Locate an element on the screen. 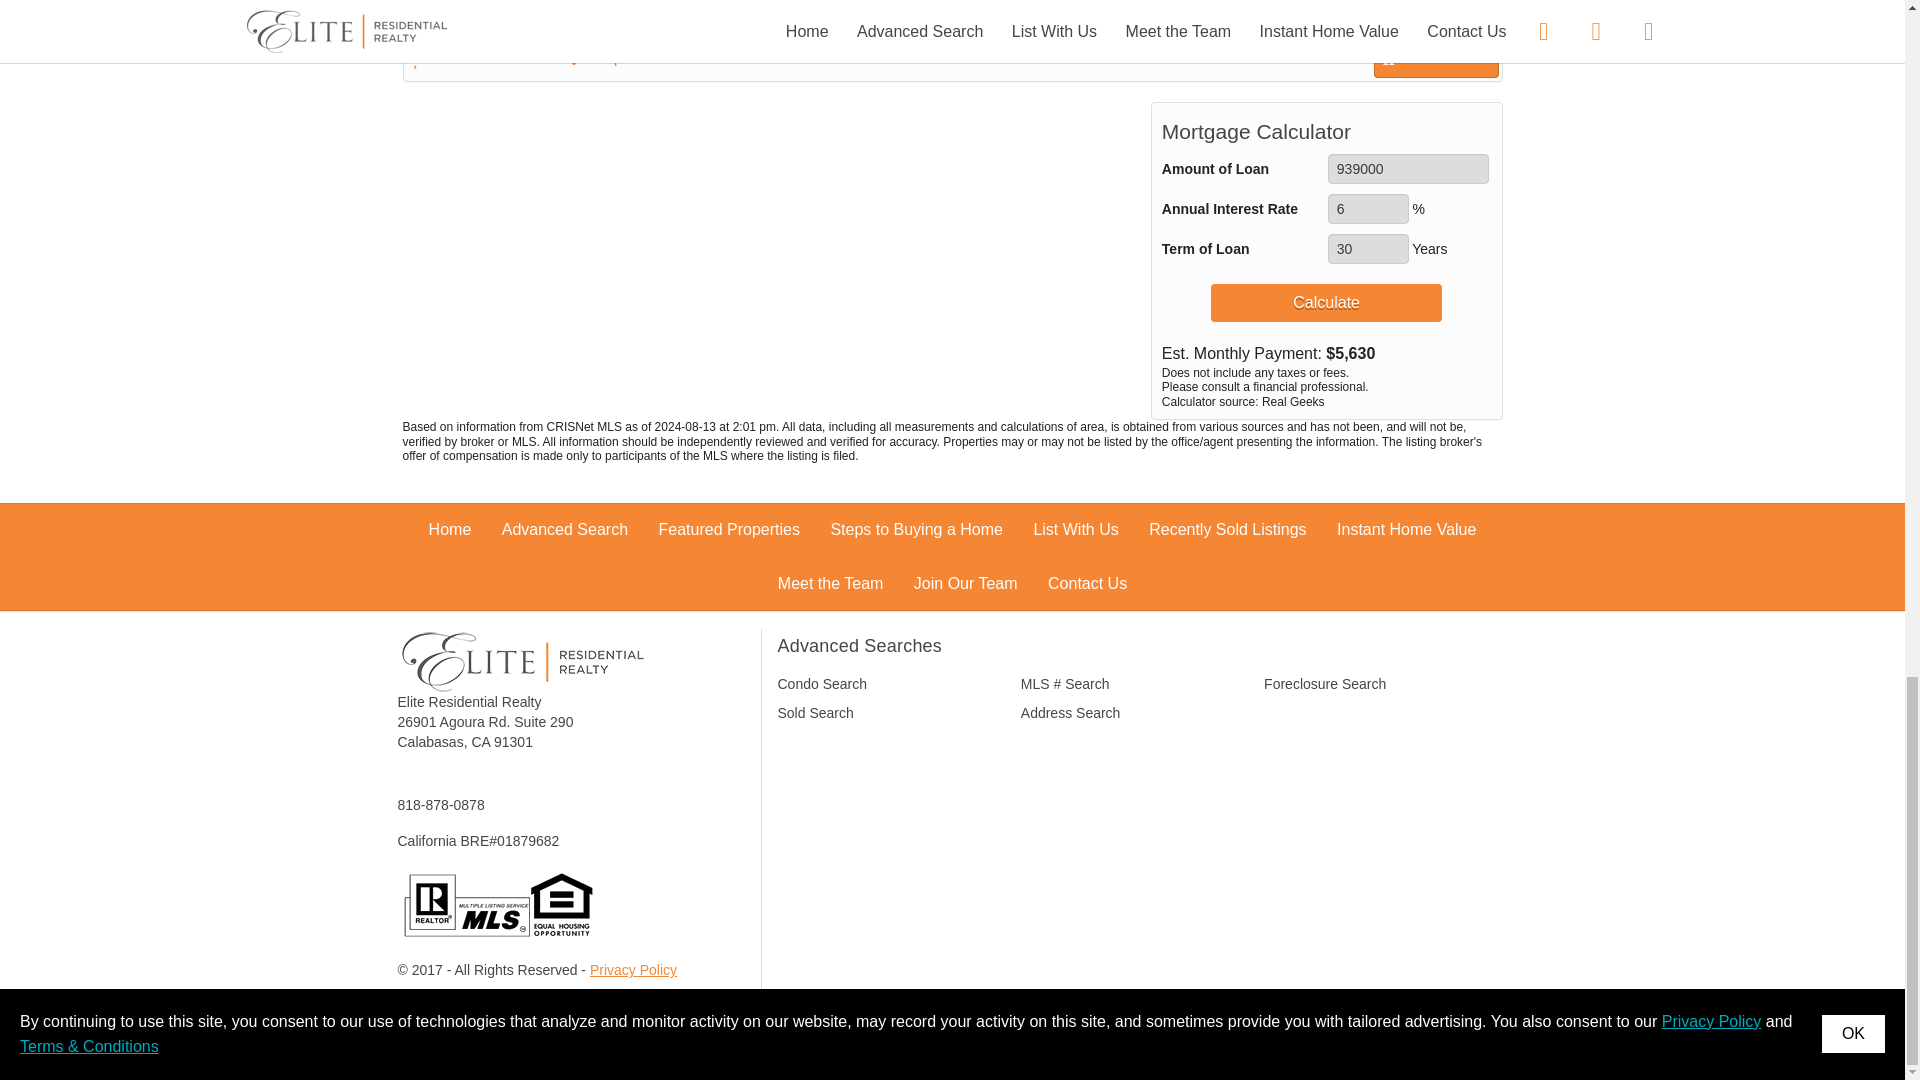  6 is located at coordinates (1368, 208).